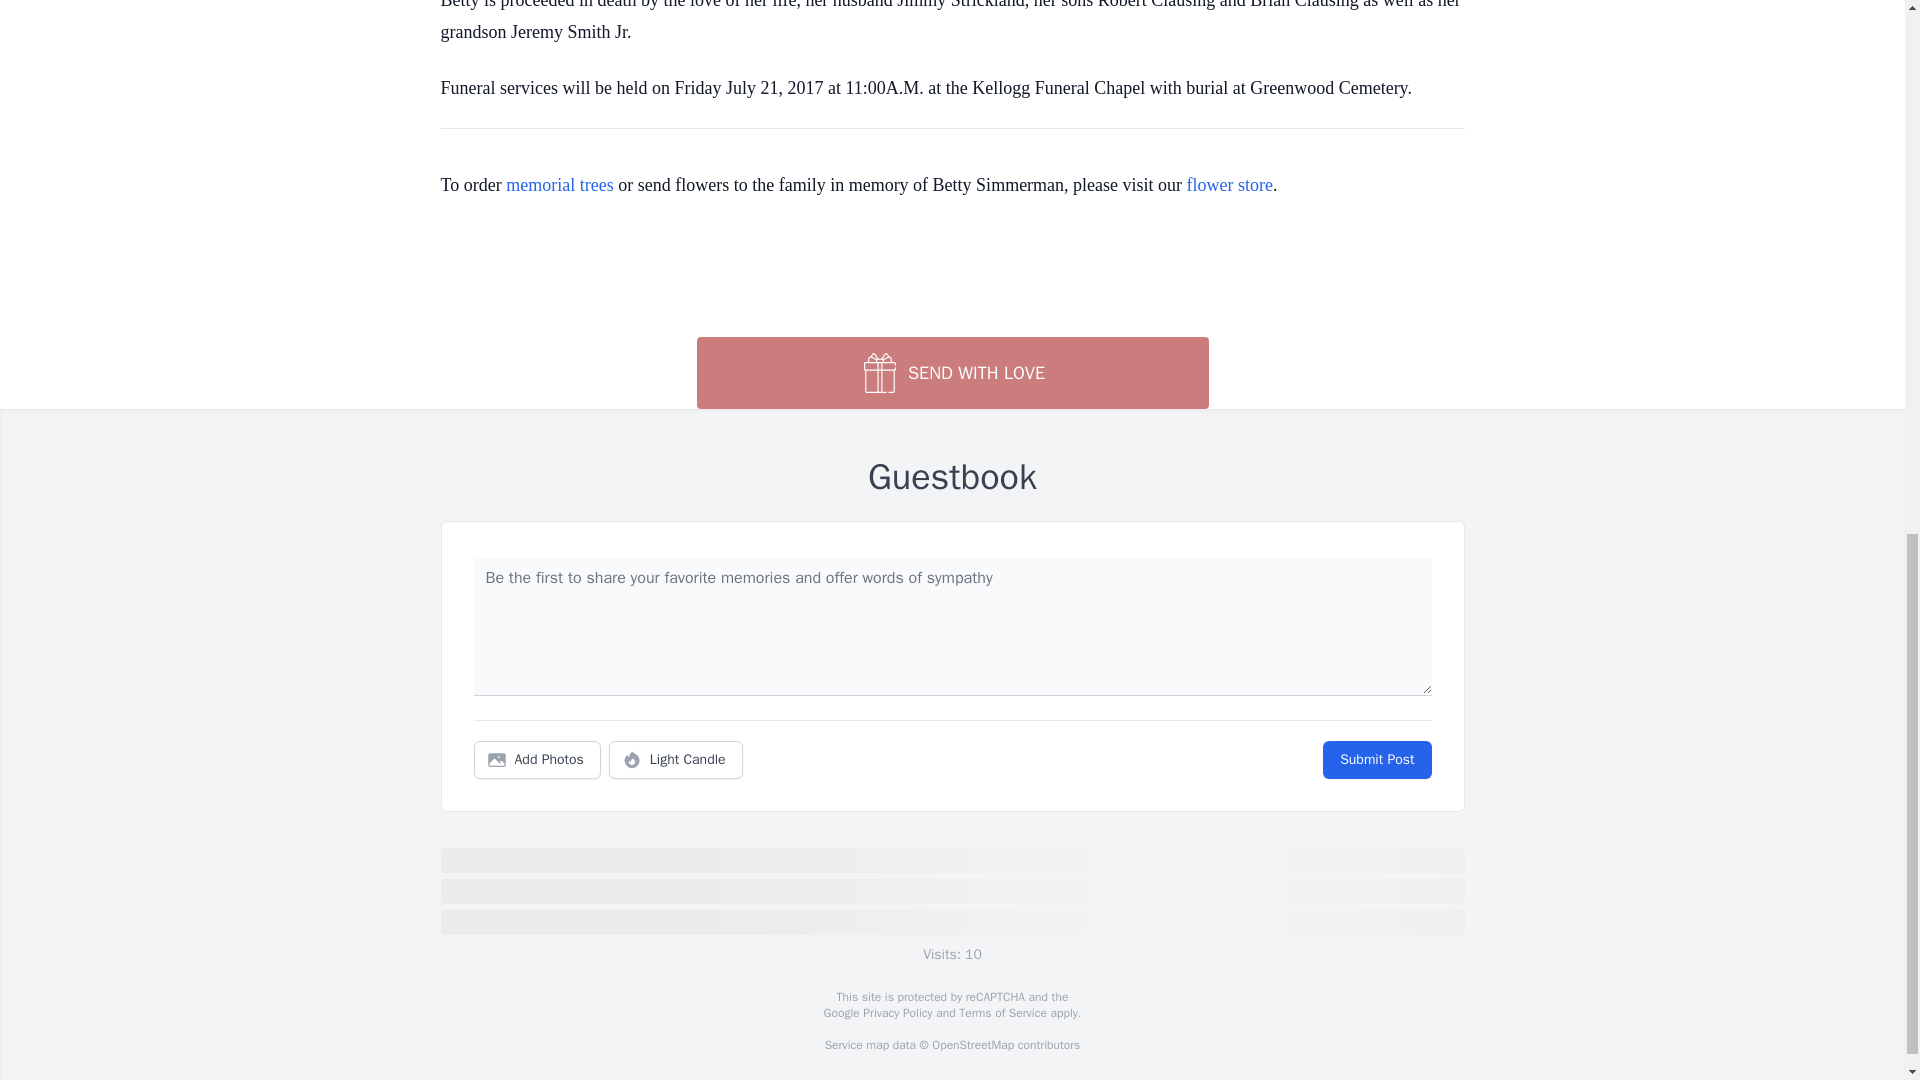  Describe the element at coordinates (537, 759) in the screenshot. I see `Add Photos` at that location.